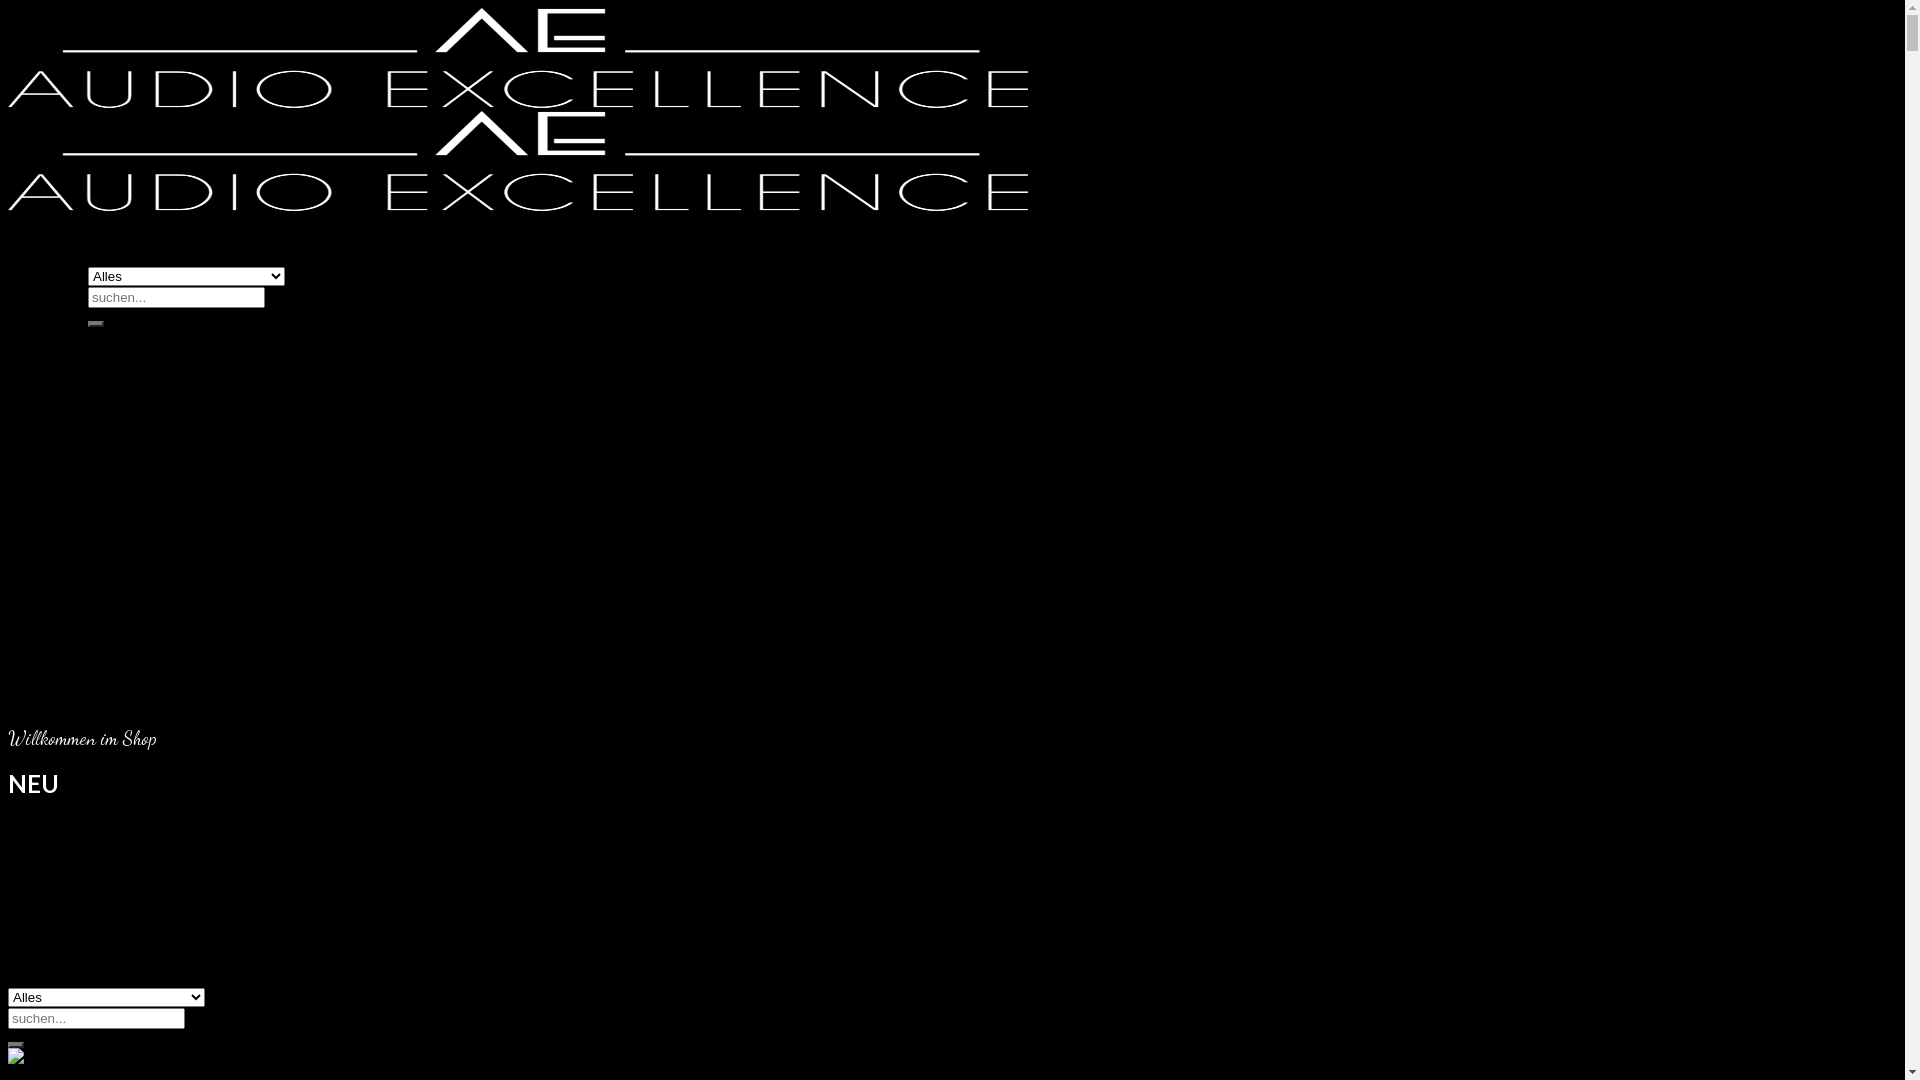 Image resolution: width=1920 pixels, height=1080 pixels. What do you see at coordinates (8, 8) in the screenshot?
I see `Zum Inhalt springen` at bounding box center [8, 8].